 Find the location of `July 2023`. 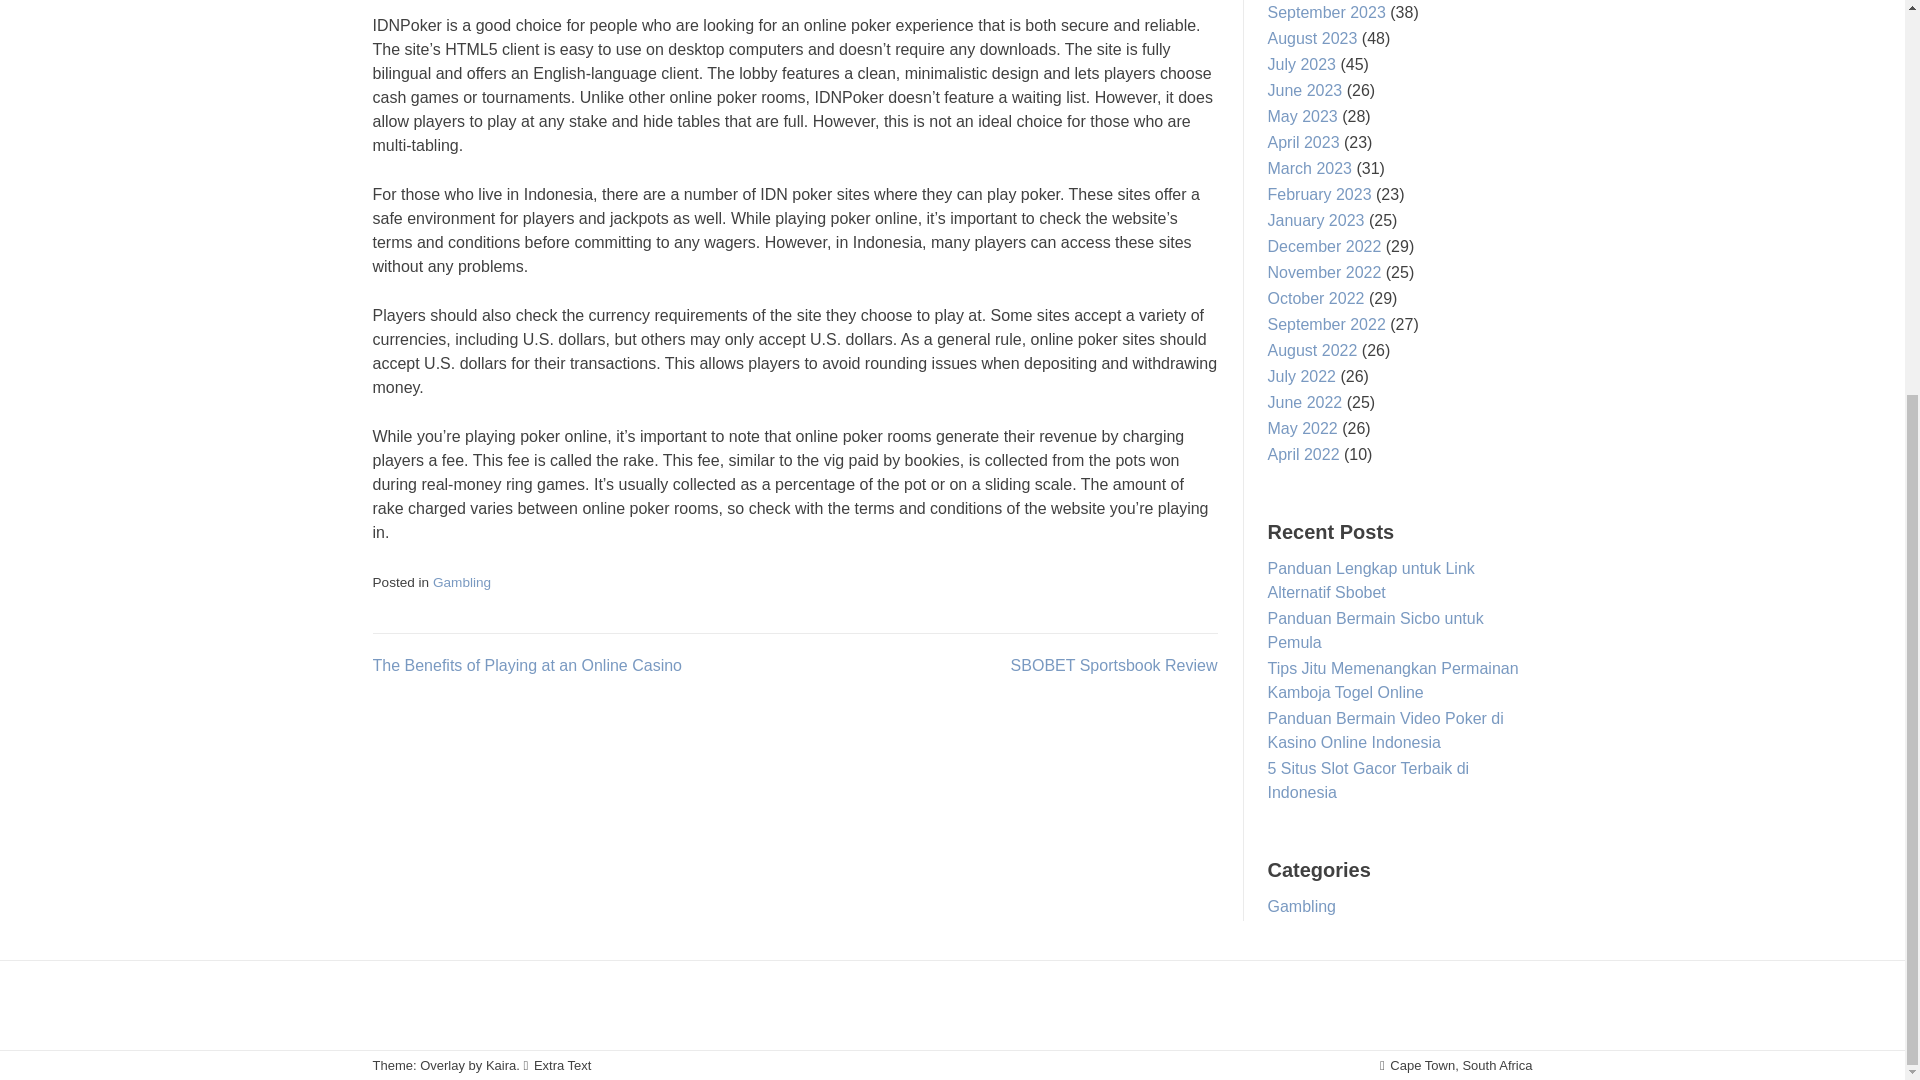

July 2023 is located at coordinates (1302, 64).